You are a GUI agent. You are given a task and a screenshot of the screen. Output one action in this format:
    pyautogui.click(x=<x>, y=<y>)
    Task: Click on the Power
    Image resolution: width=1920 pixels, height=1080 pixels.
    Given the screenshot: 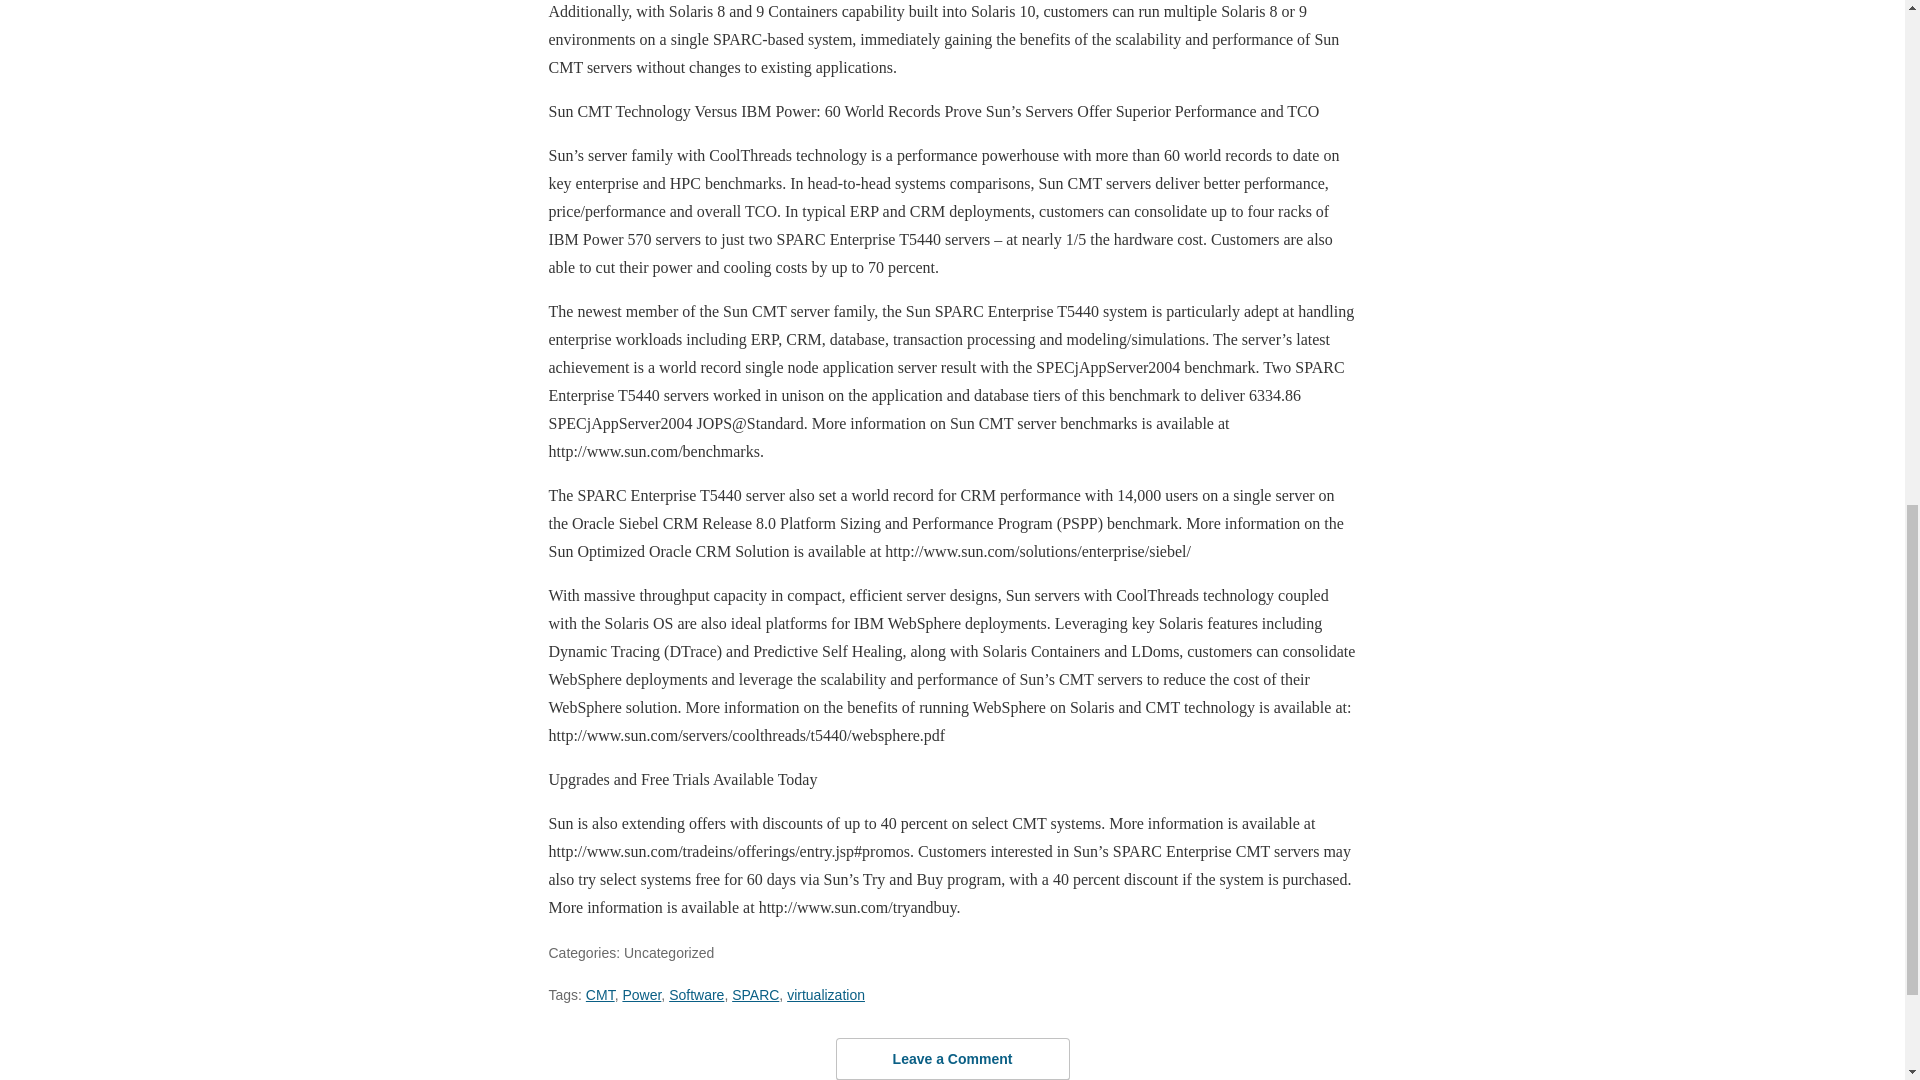 What is the action you would take?
    pyautogui.click(x=641, y=995)
    